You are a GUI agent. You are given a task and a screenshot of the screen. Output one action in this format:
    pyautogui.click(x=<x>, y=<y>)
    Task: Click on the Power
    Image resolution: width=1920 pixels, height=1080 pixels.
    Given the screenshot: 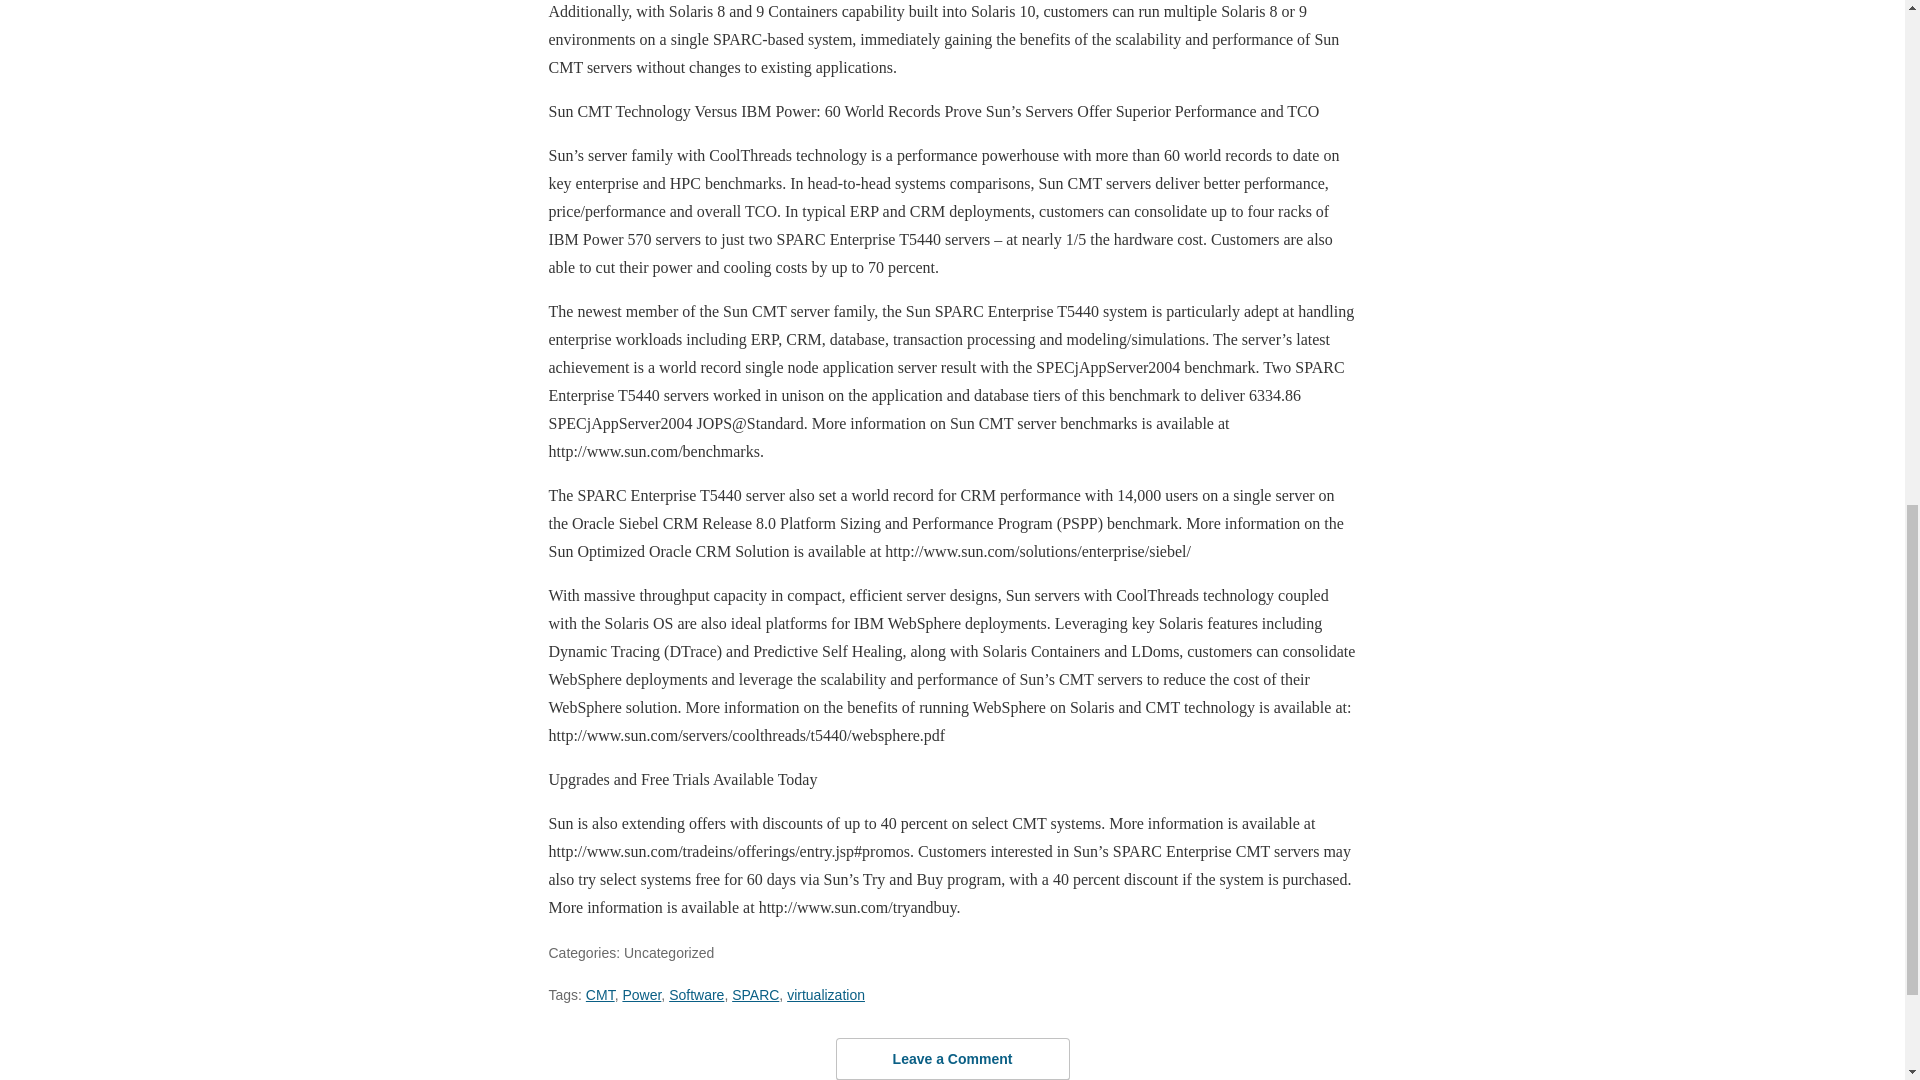 What is the action you would take?
    pyautogui.click(x=641, y=995)
    